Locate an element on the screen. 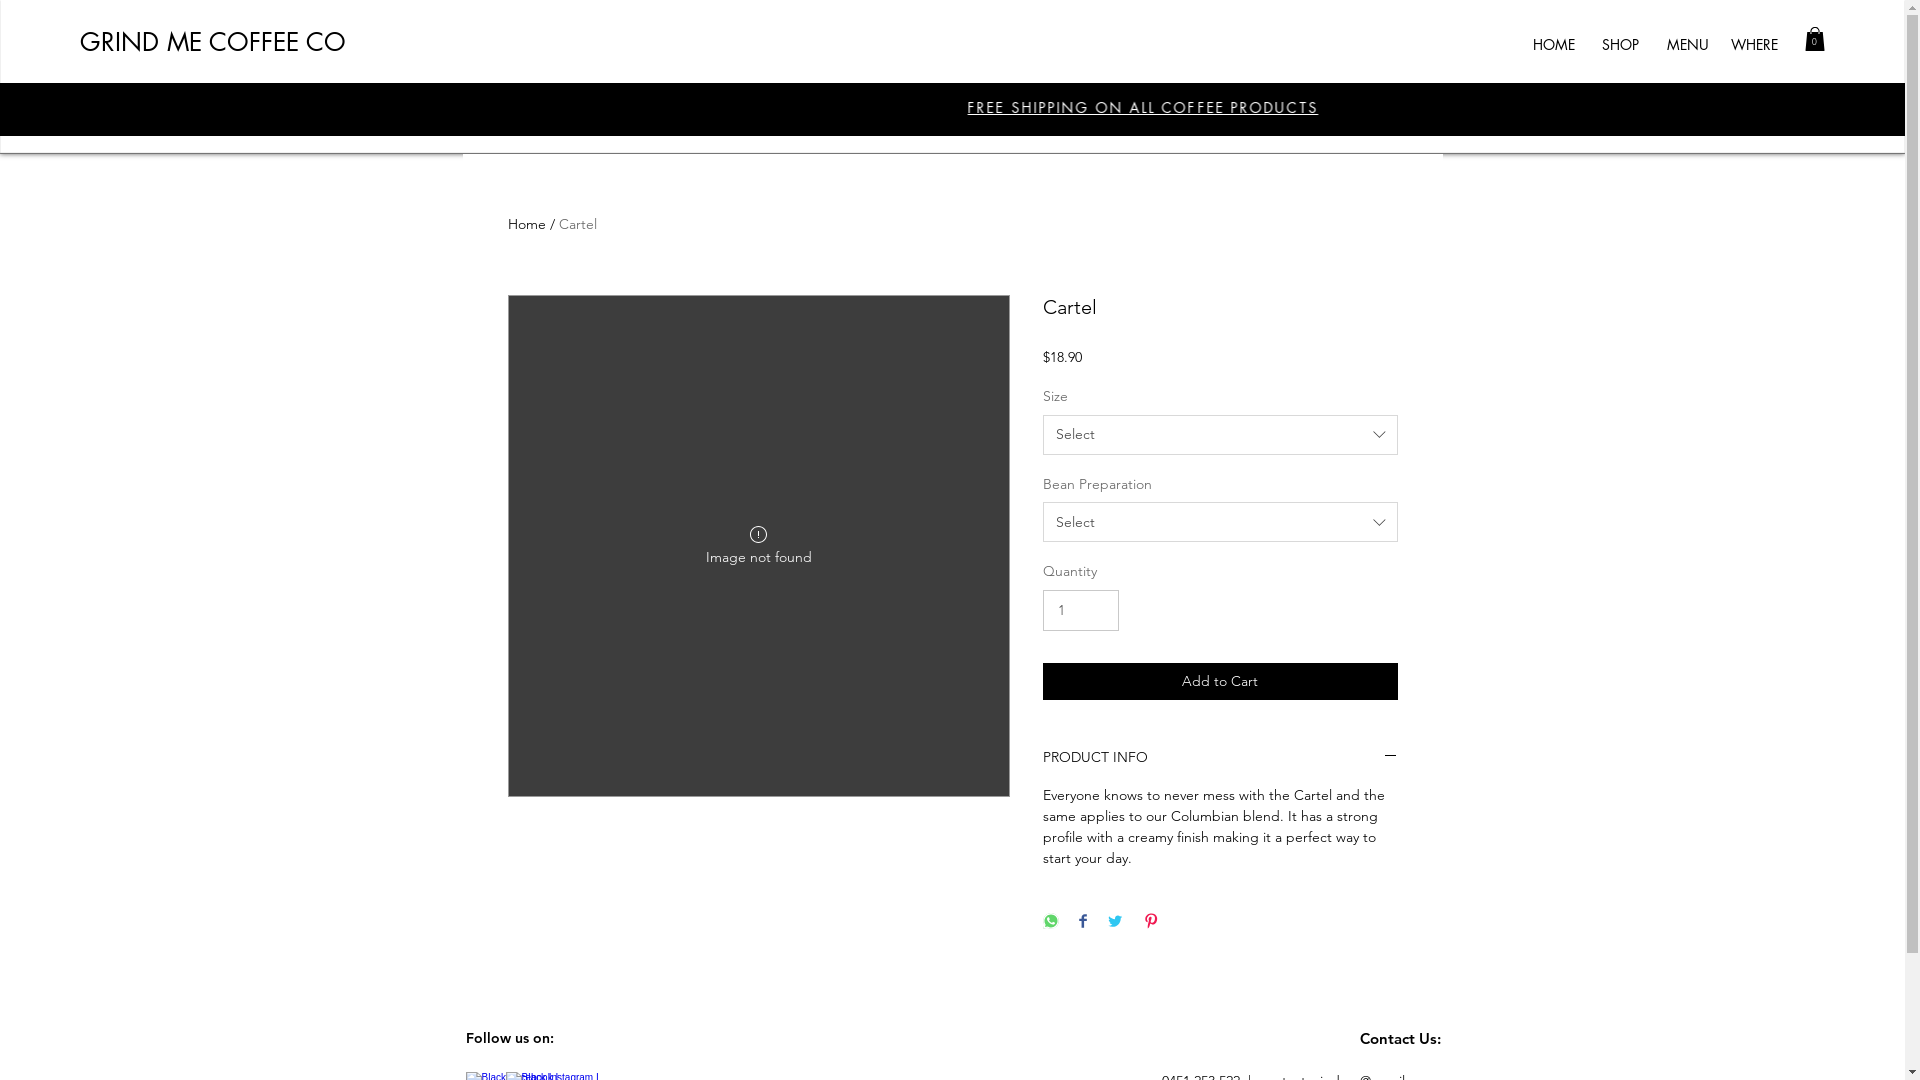  HOME is located at coordinates (1554, 45).